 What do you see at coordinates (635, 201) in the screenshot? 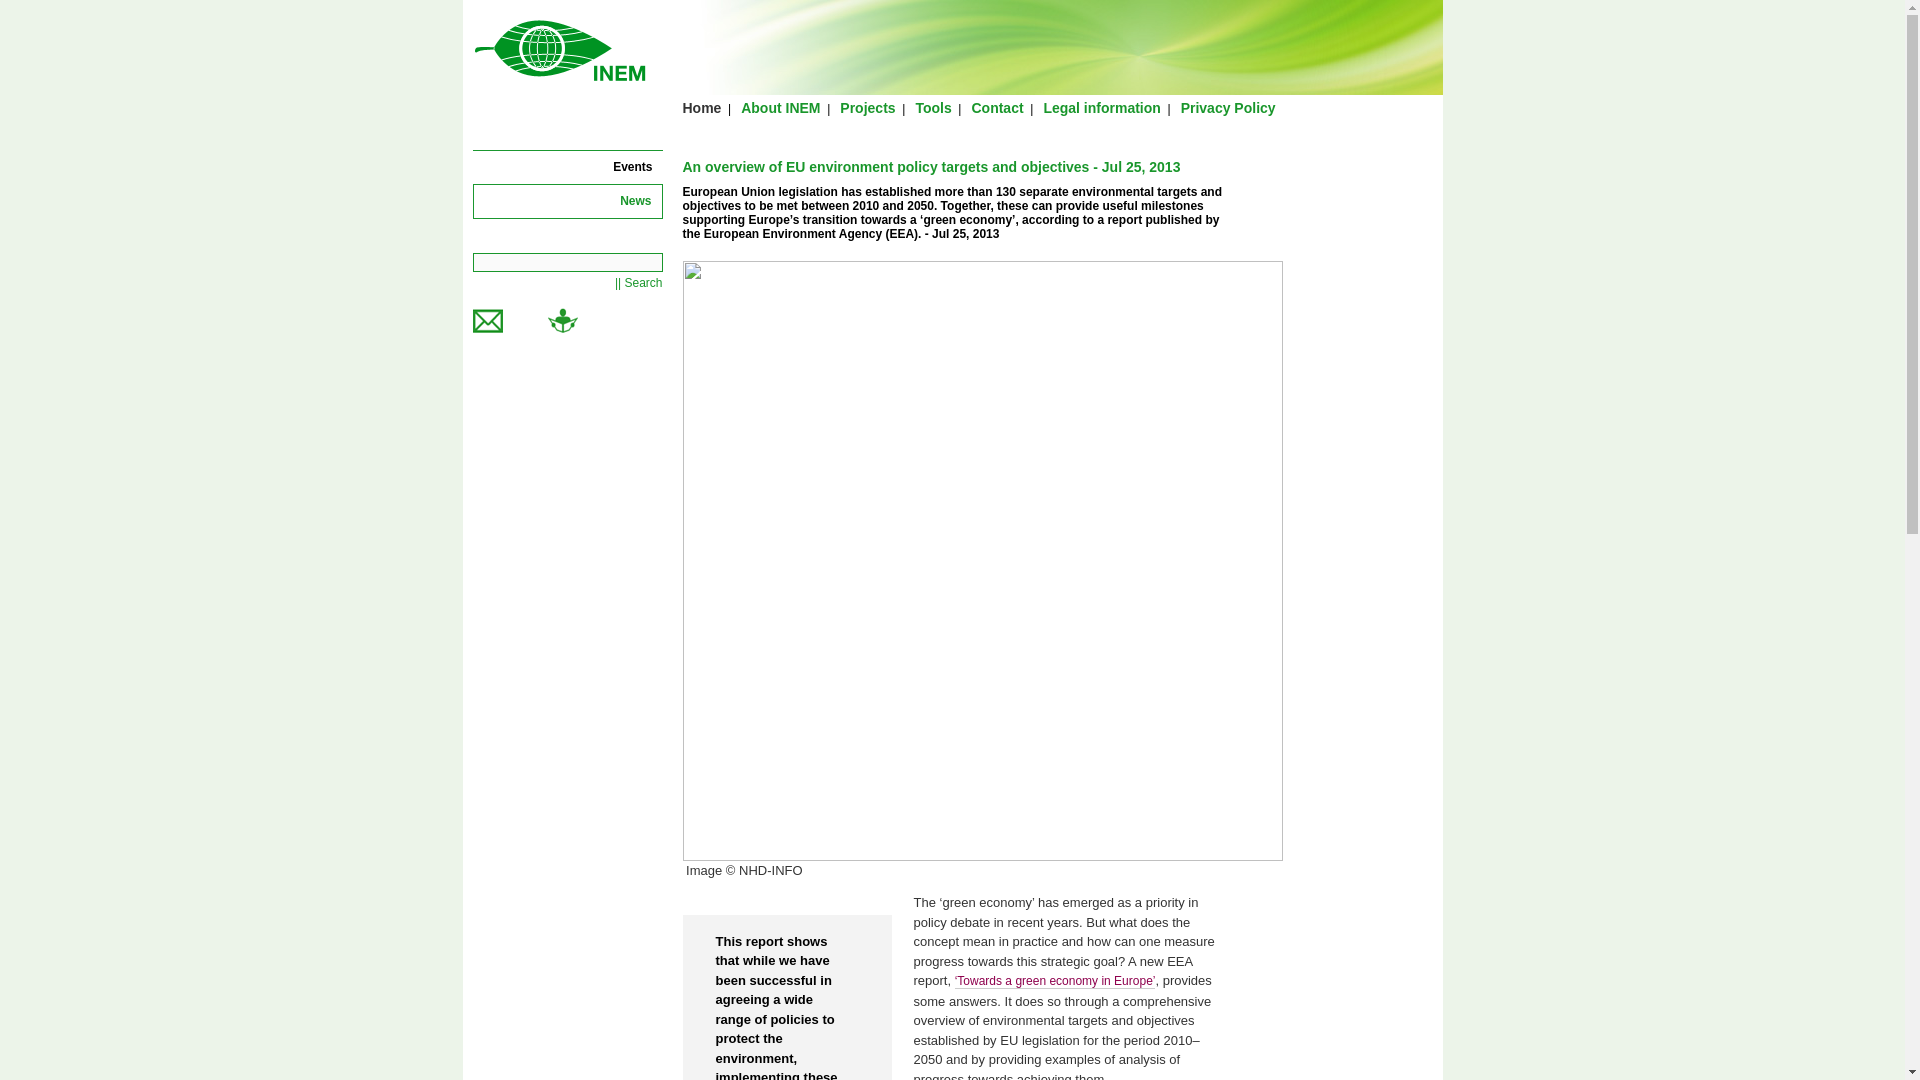
I see `News` at bounding box center [635, 201].